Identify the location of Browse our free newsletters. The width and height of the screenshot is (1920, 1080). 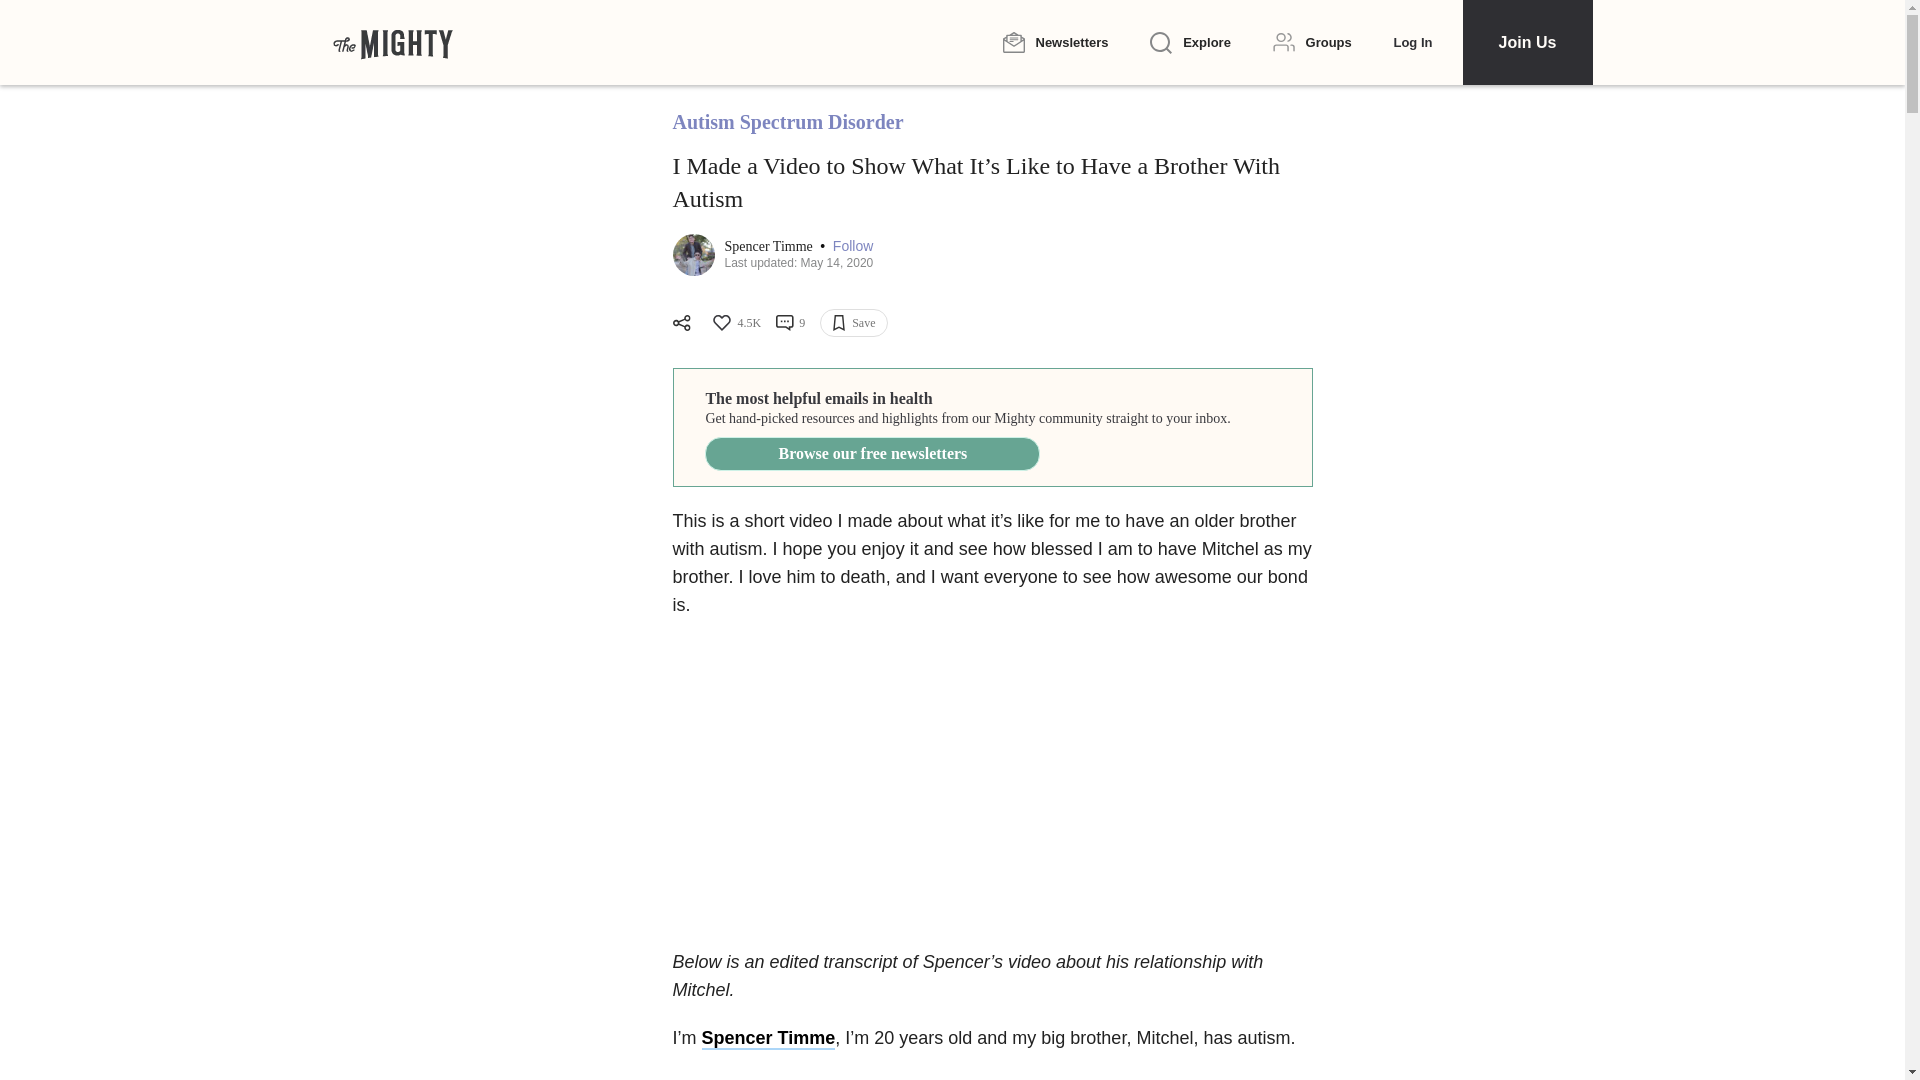
(872, 454).